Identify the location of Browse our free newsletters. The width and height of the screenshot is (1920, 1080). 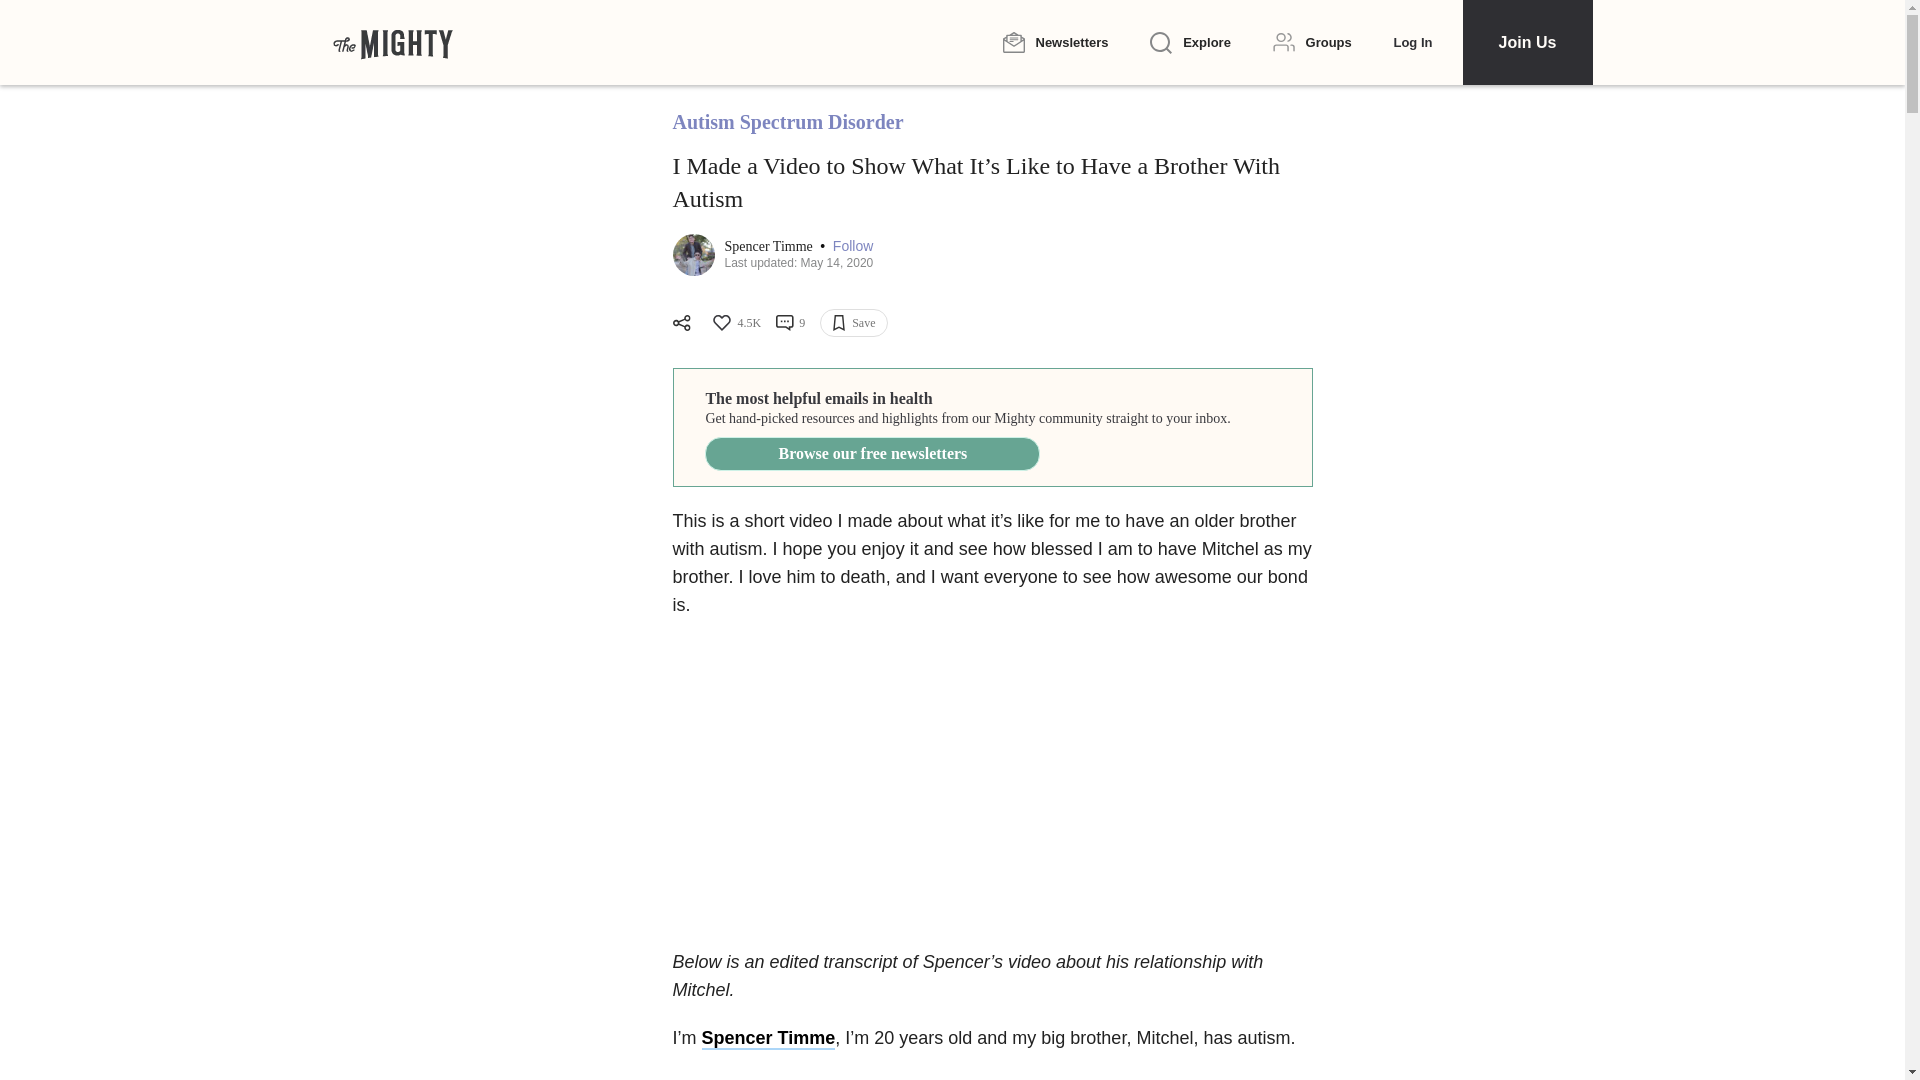
(872, 454).